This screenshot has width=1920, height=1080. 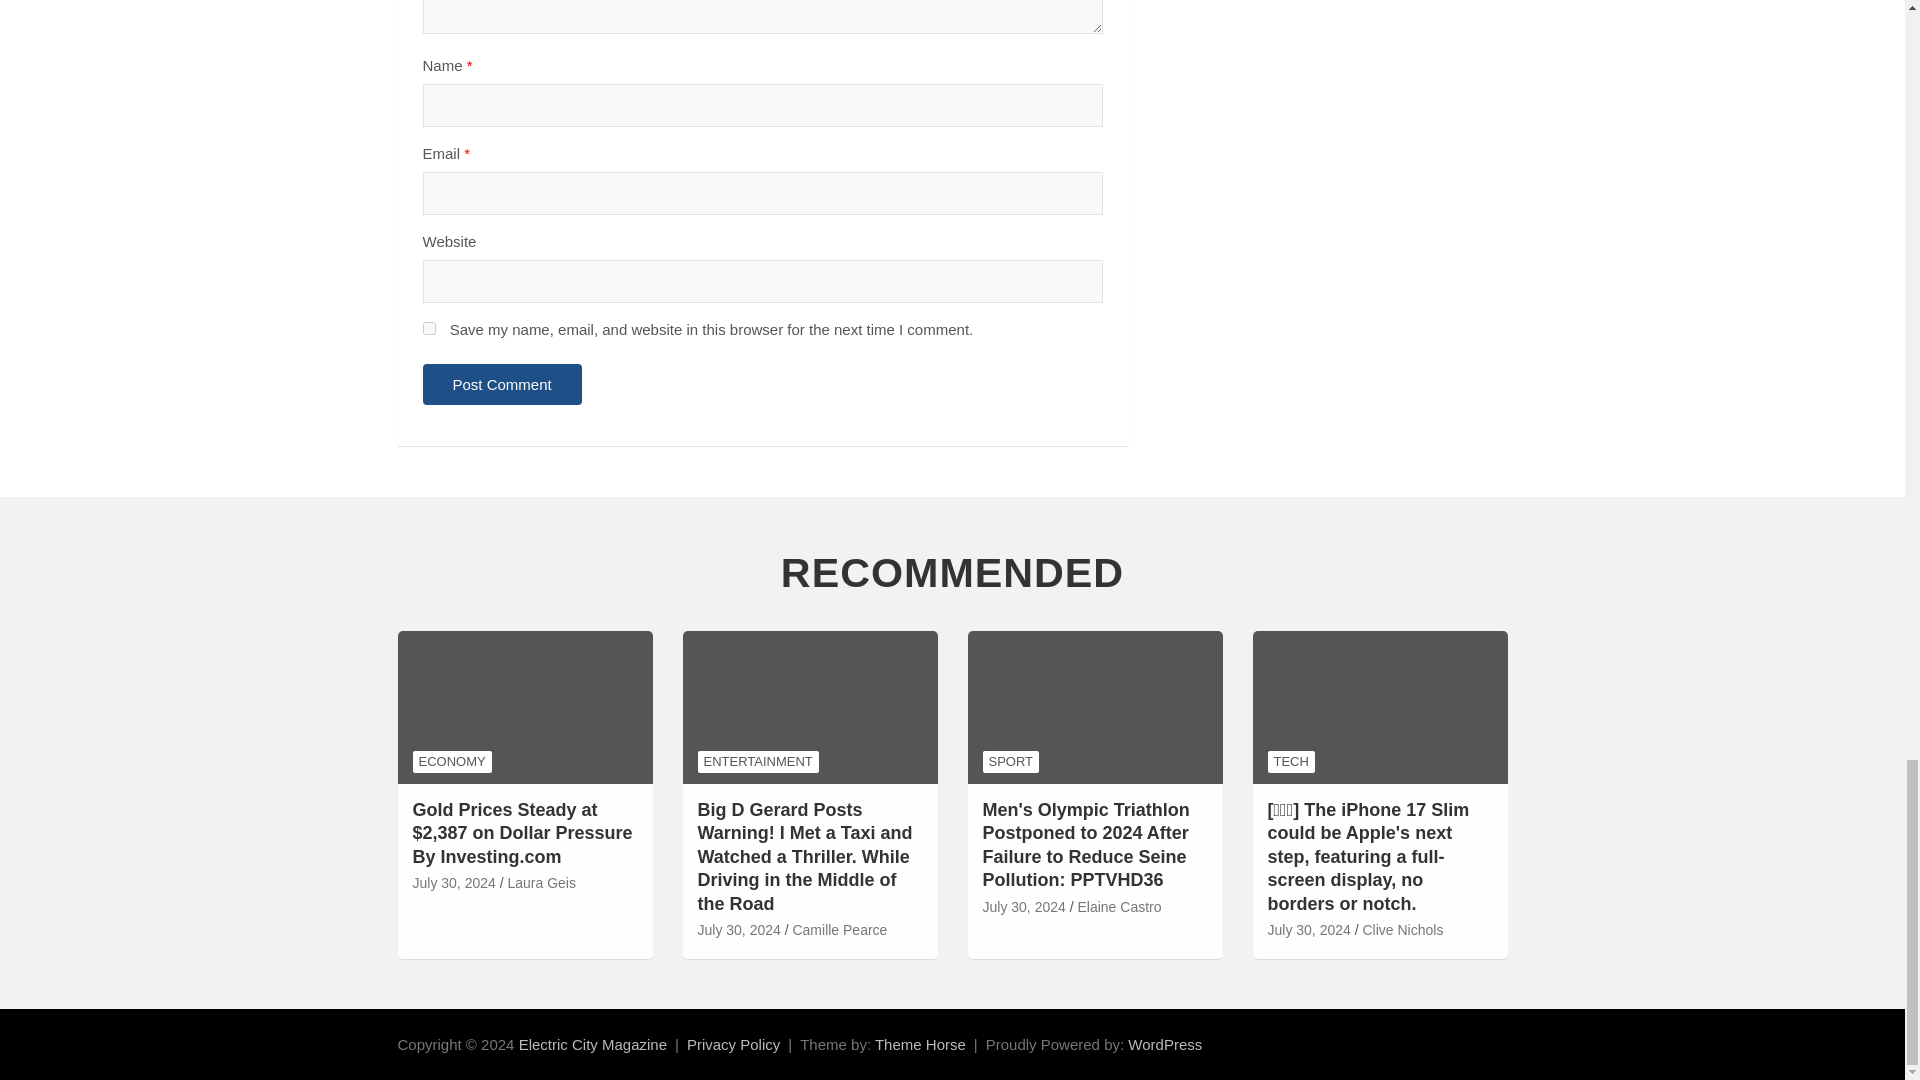 What do you see at coordinates (502, 384) in the screenshot?
I see `Post Comment` at bounding box center [502, 384].